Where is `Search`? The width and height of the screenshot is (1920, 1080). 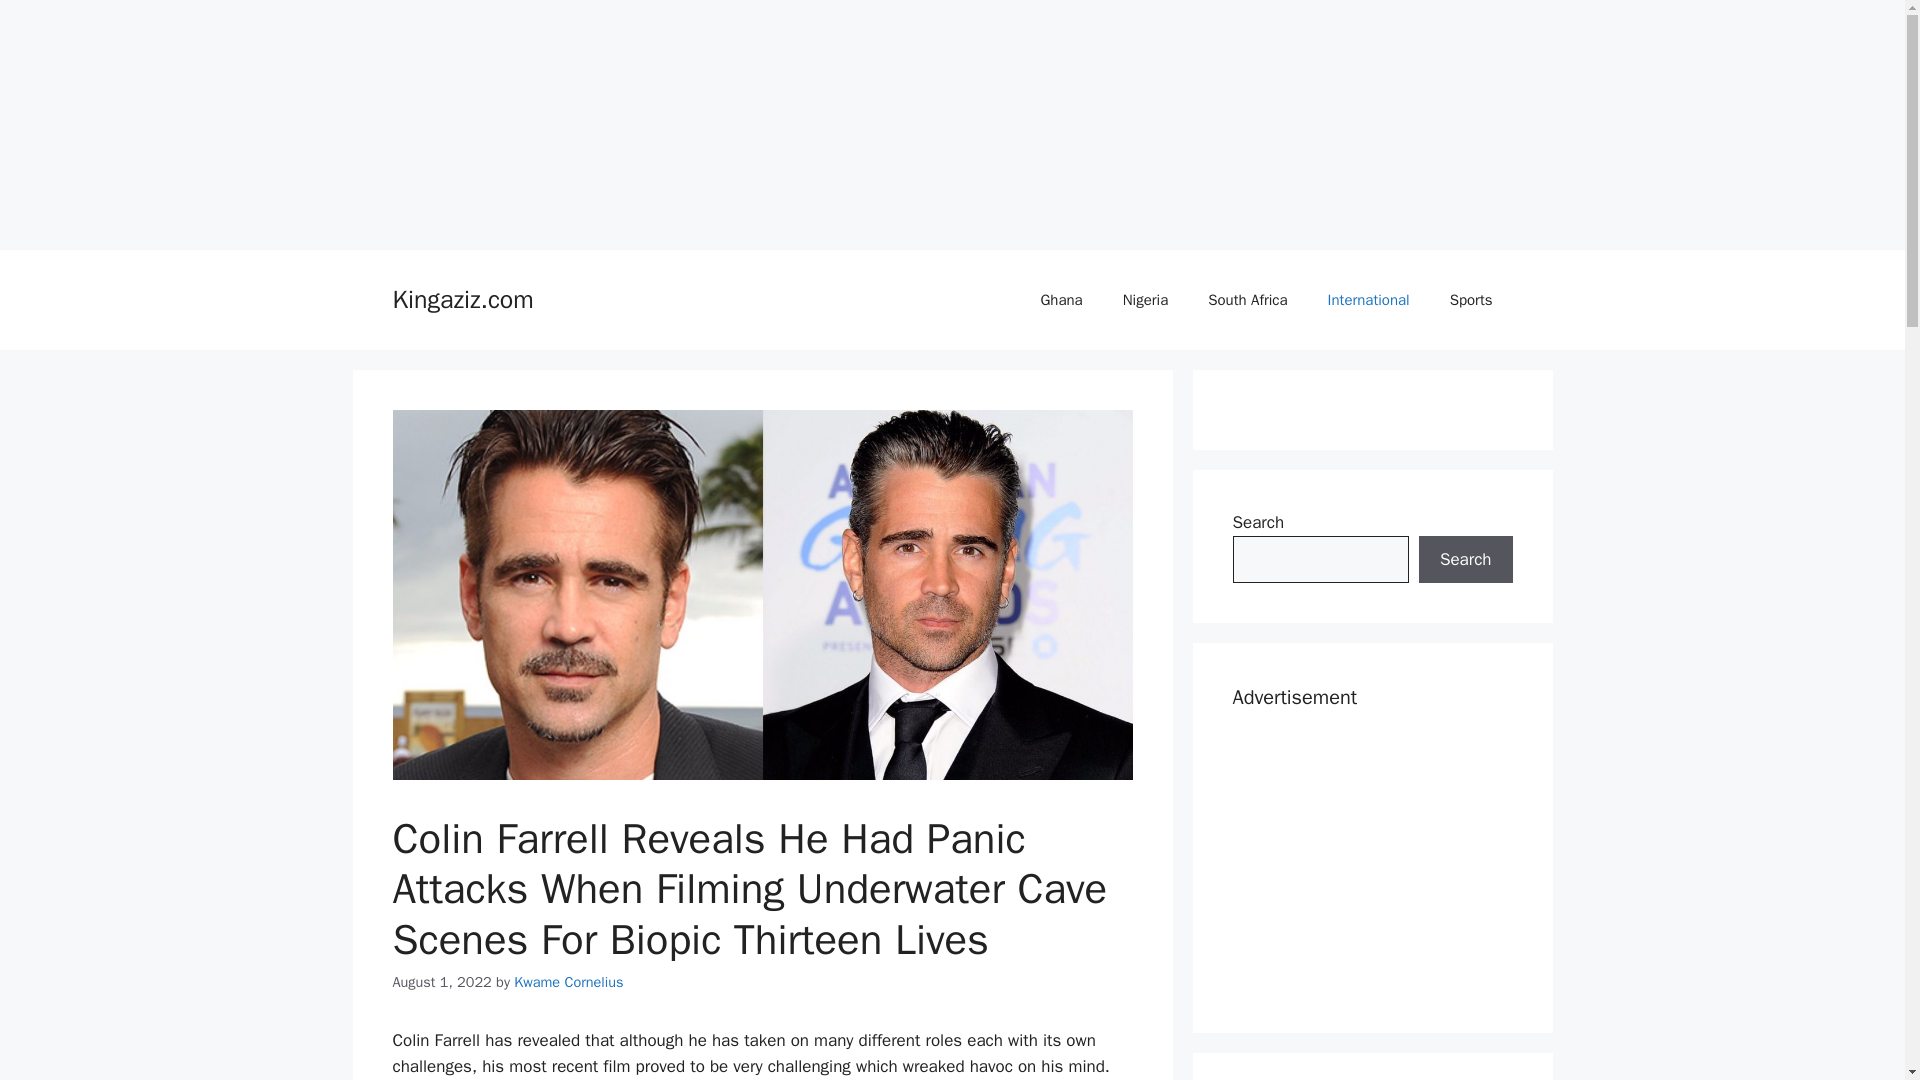 Search is located at coordinates (1465, 560).